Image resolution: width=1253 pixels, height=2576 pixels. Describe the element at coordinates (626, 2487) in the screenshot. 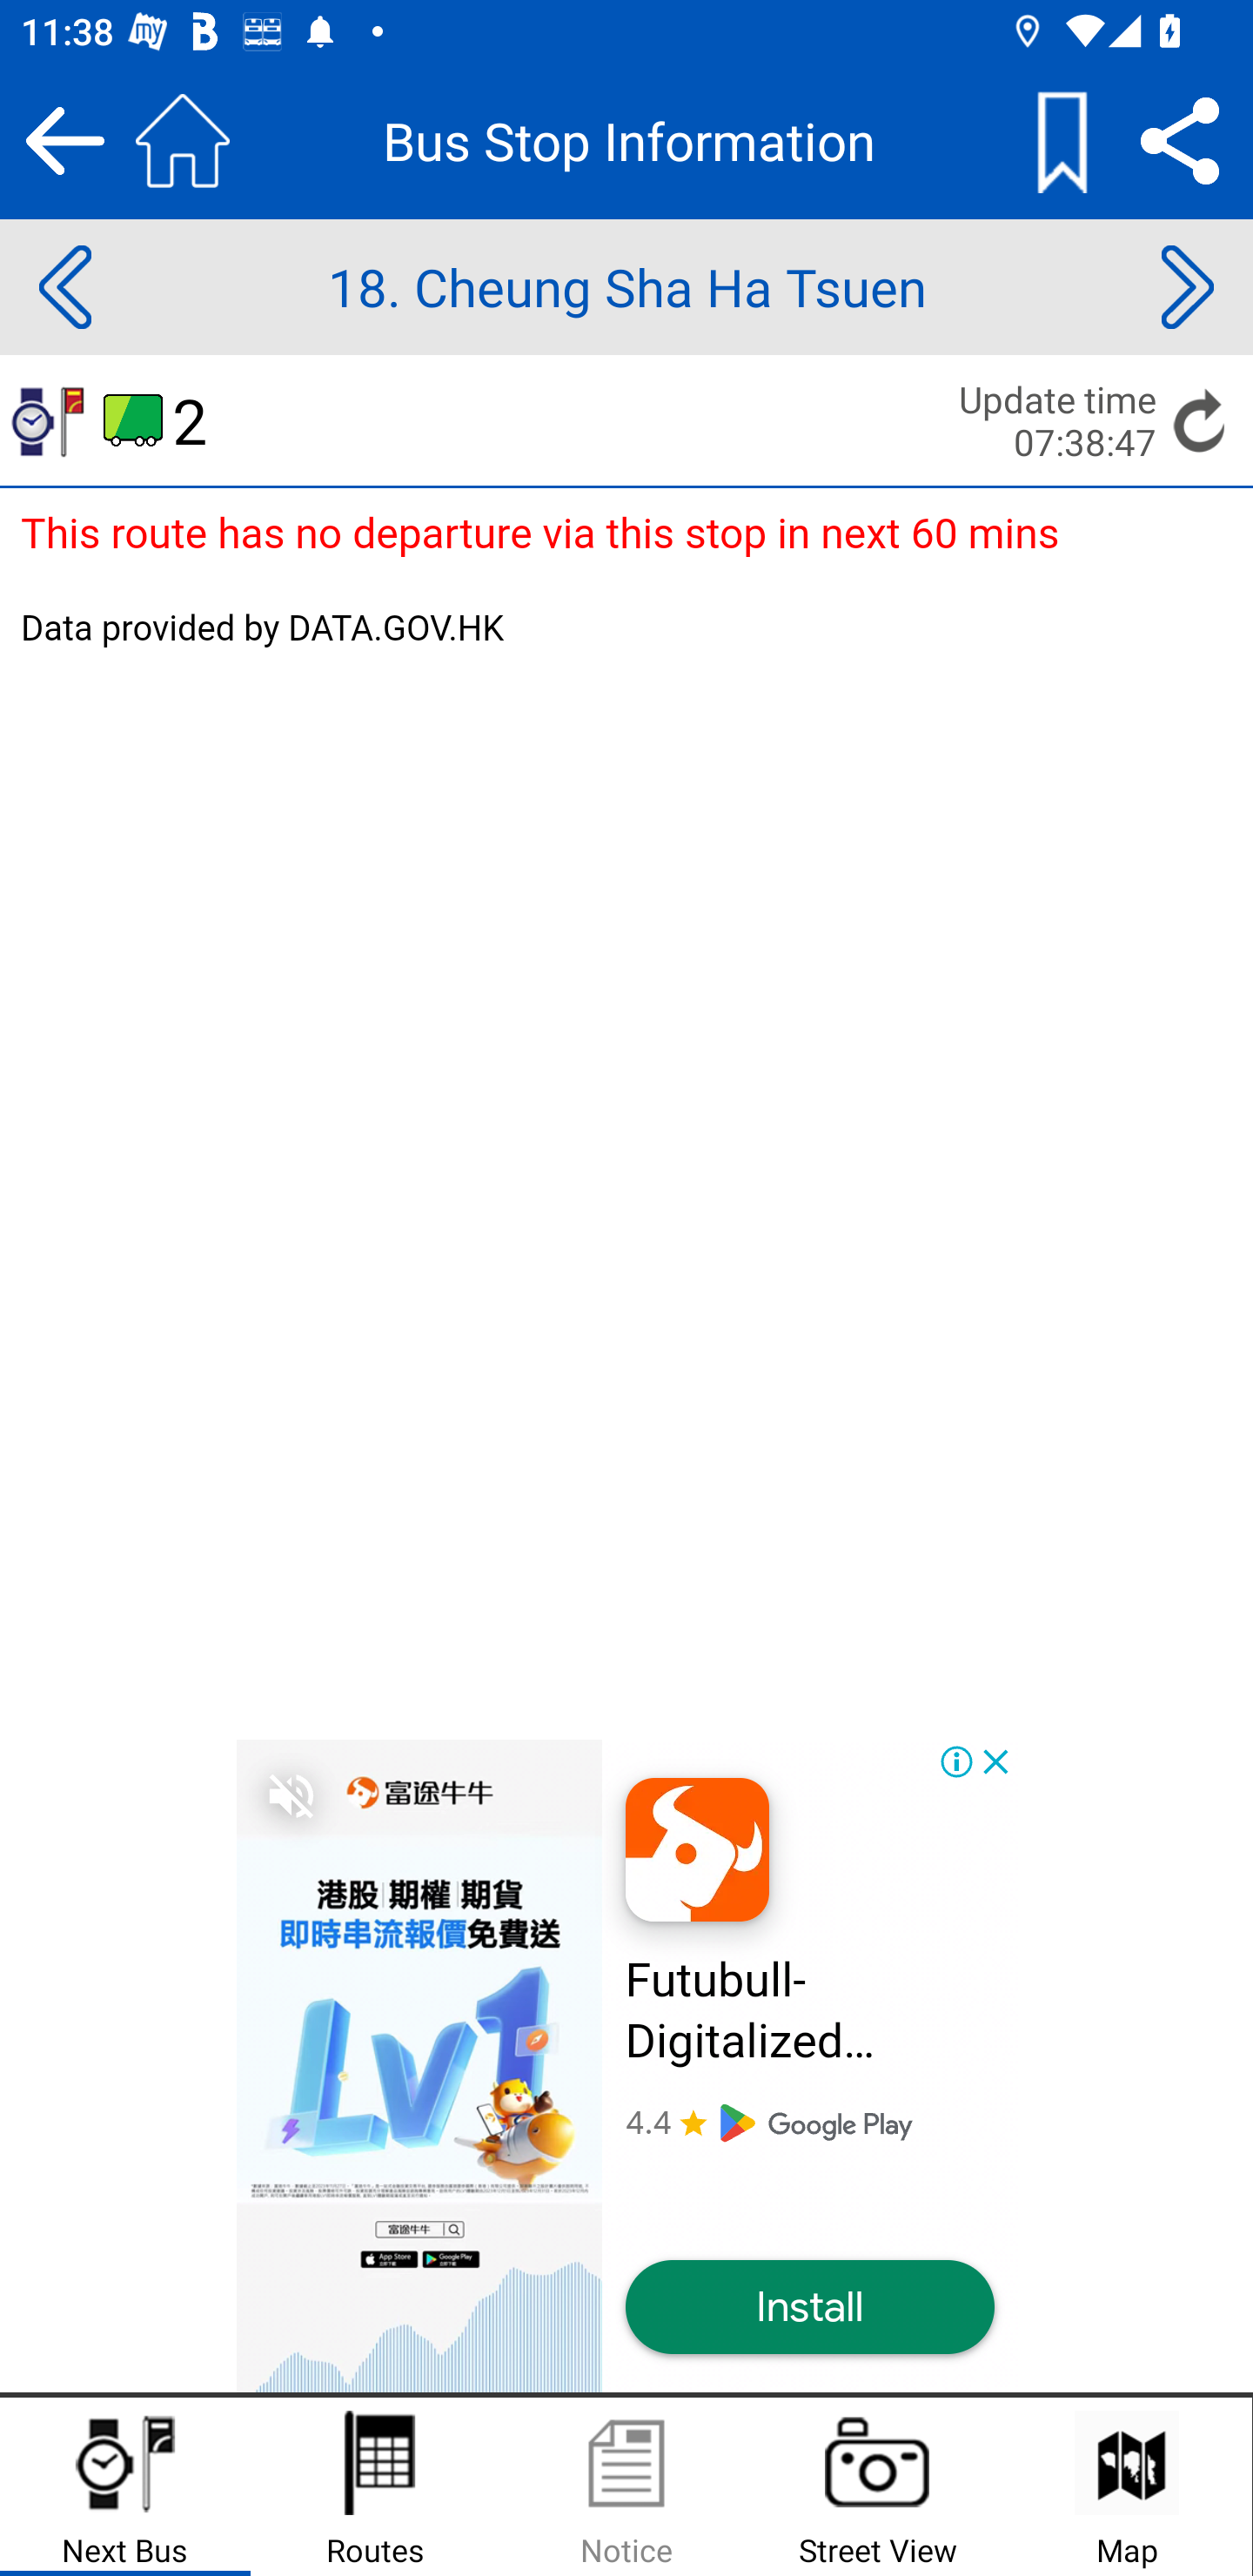

I see `Notice` at that location.